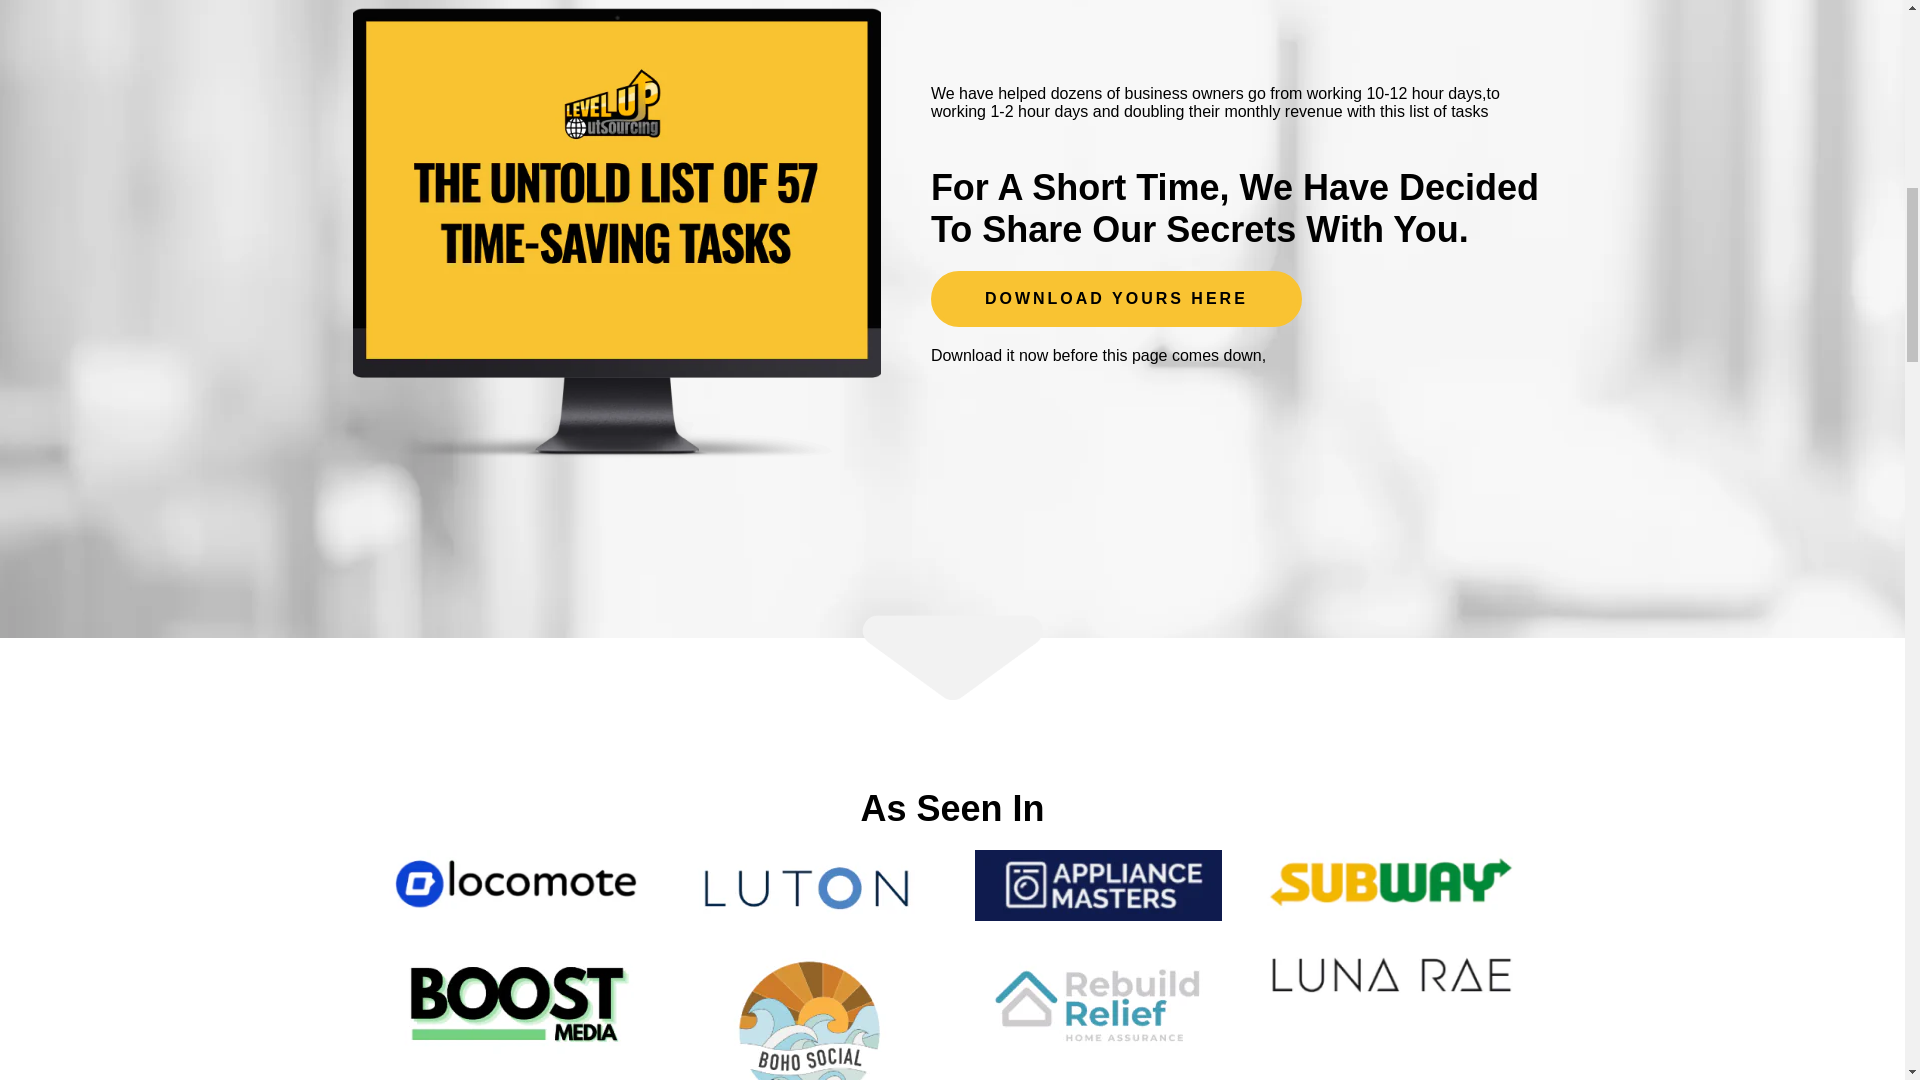 The width and height of the screenshot is (1920, 1080). I want to click on BOHO SOCIAL LOGO, so click(806, 1015).